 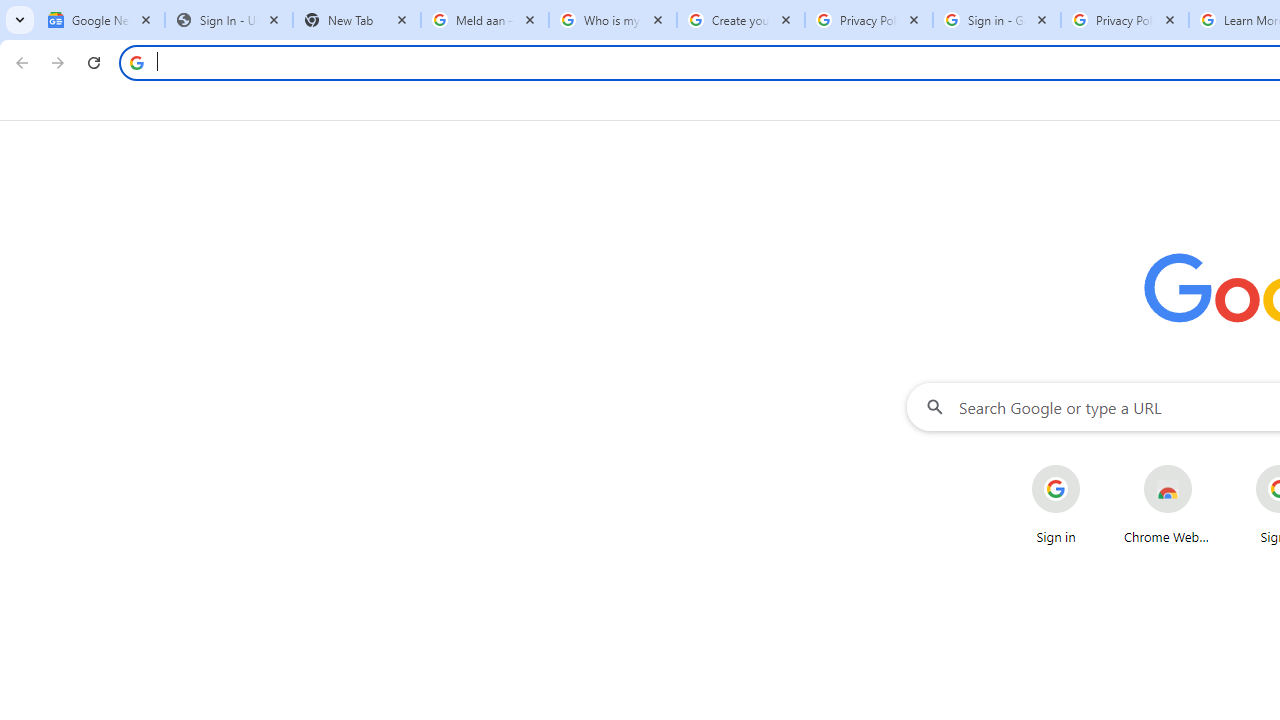 What do you see at coordinates (613, 20) in the screenshot?
I see `Who is my administrator? - Google Account Help` at bounding box center [613, 20].